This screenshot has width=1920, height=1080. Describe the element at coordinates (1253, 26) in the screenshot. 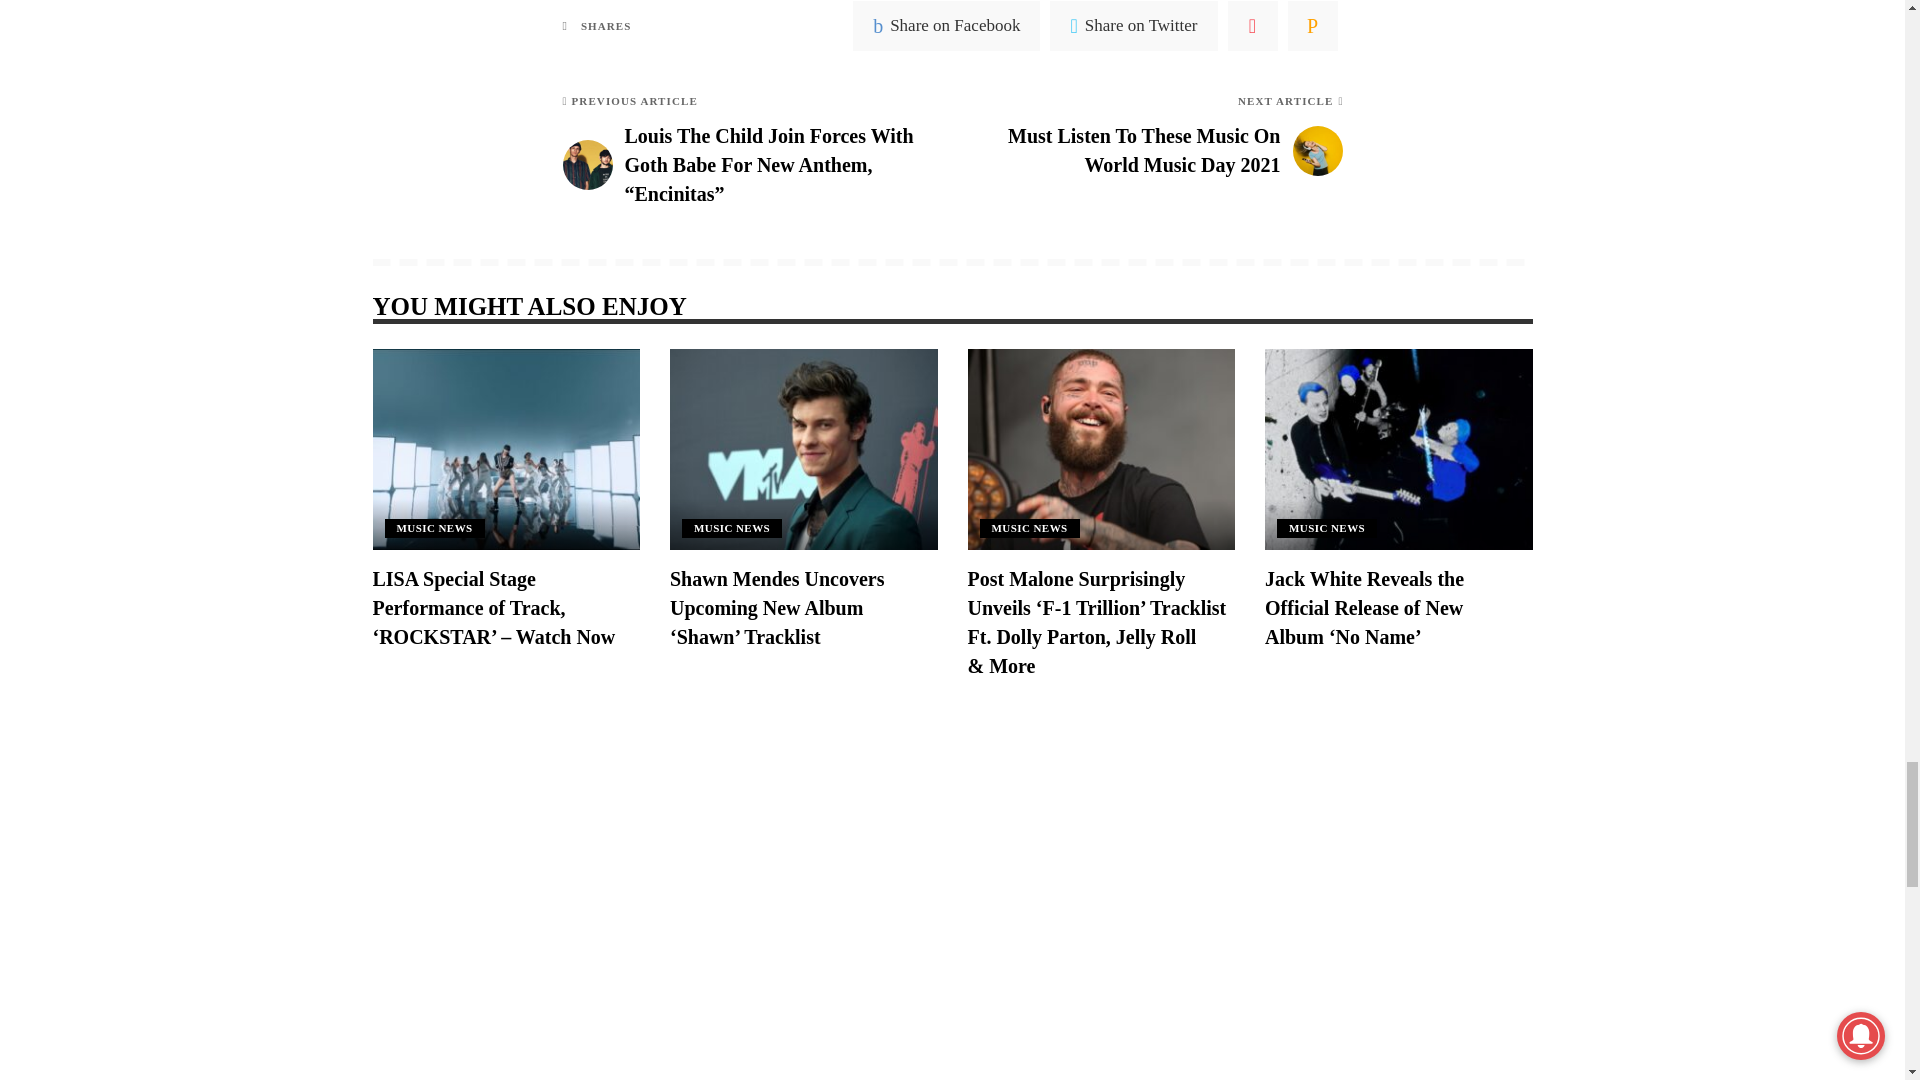

I see `Pinterest` at that location.